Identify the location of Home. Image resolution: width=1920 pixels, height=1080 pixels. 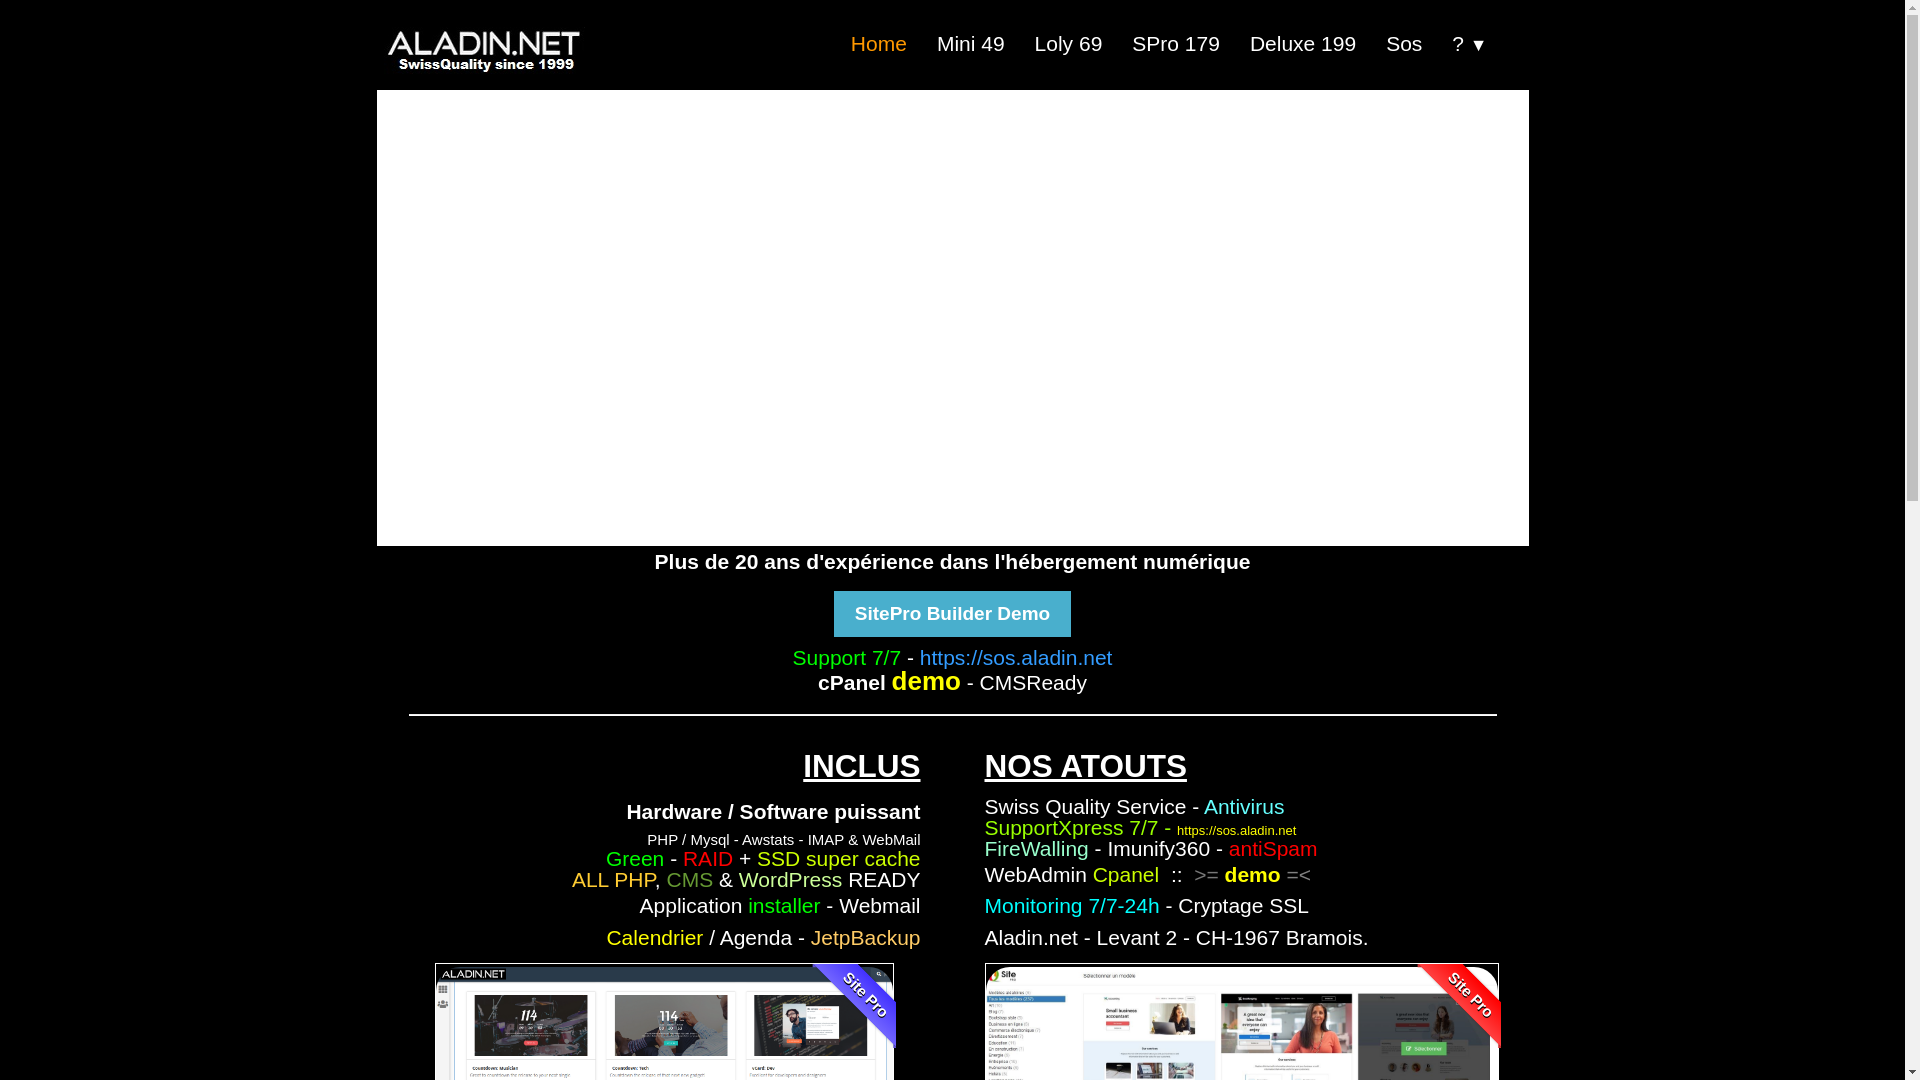
(879, 44).